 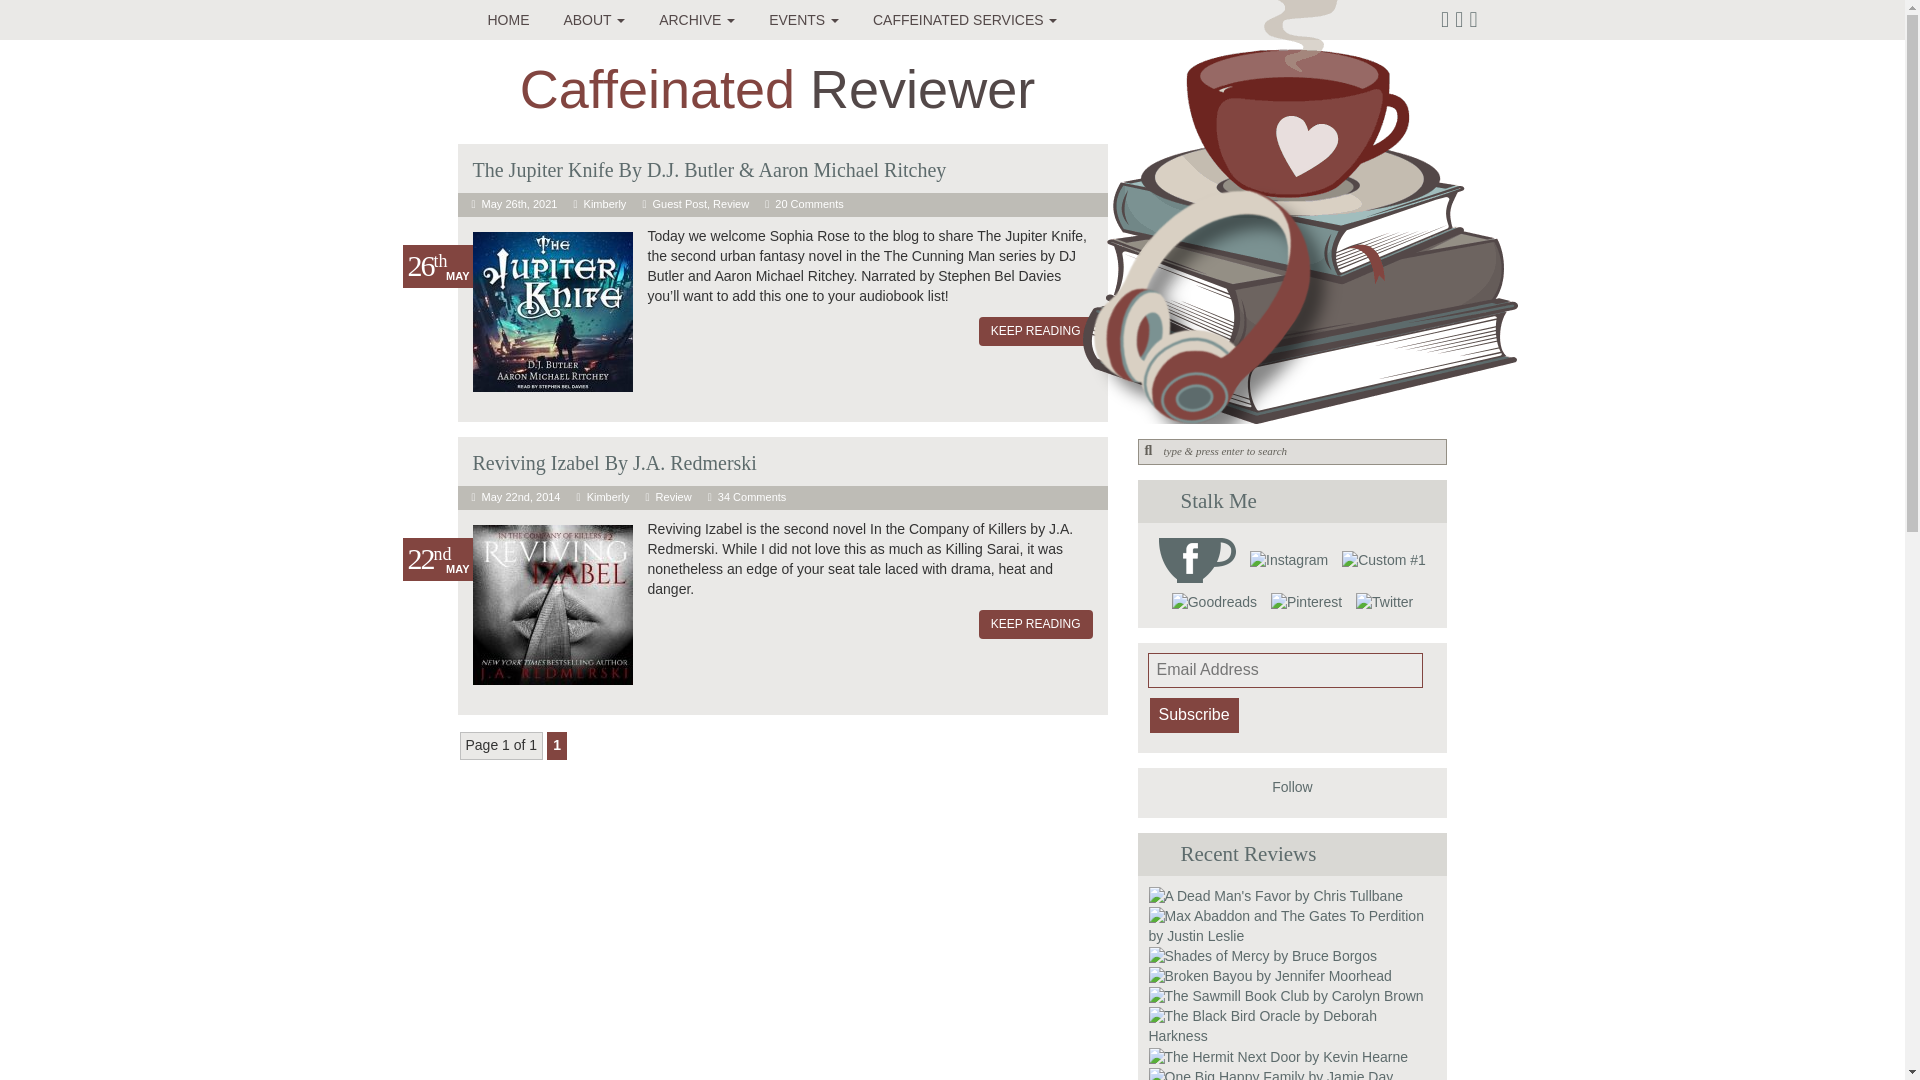 What do you see at coordinates (730, 203) in the screenshot?
I see `Review` at bounding box center [730, 203].